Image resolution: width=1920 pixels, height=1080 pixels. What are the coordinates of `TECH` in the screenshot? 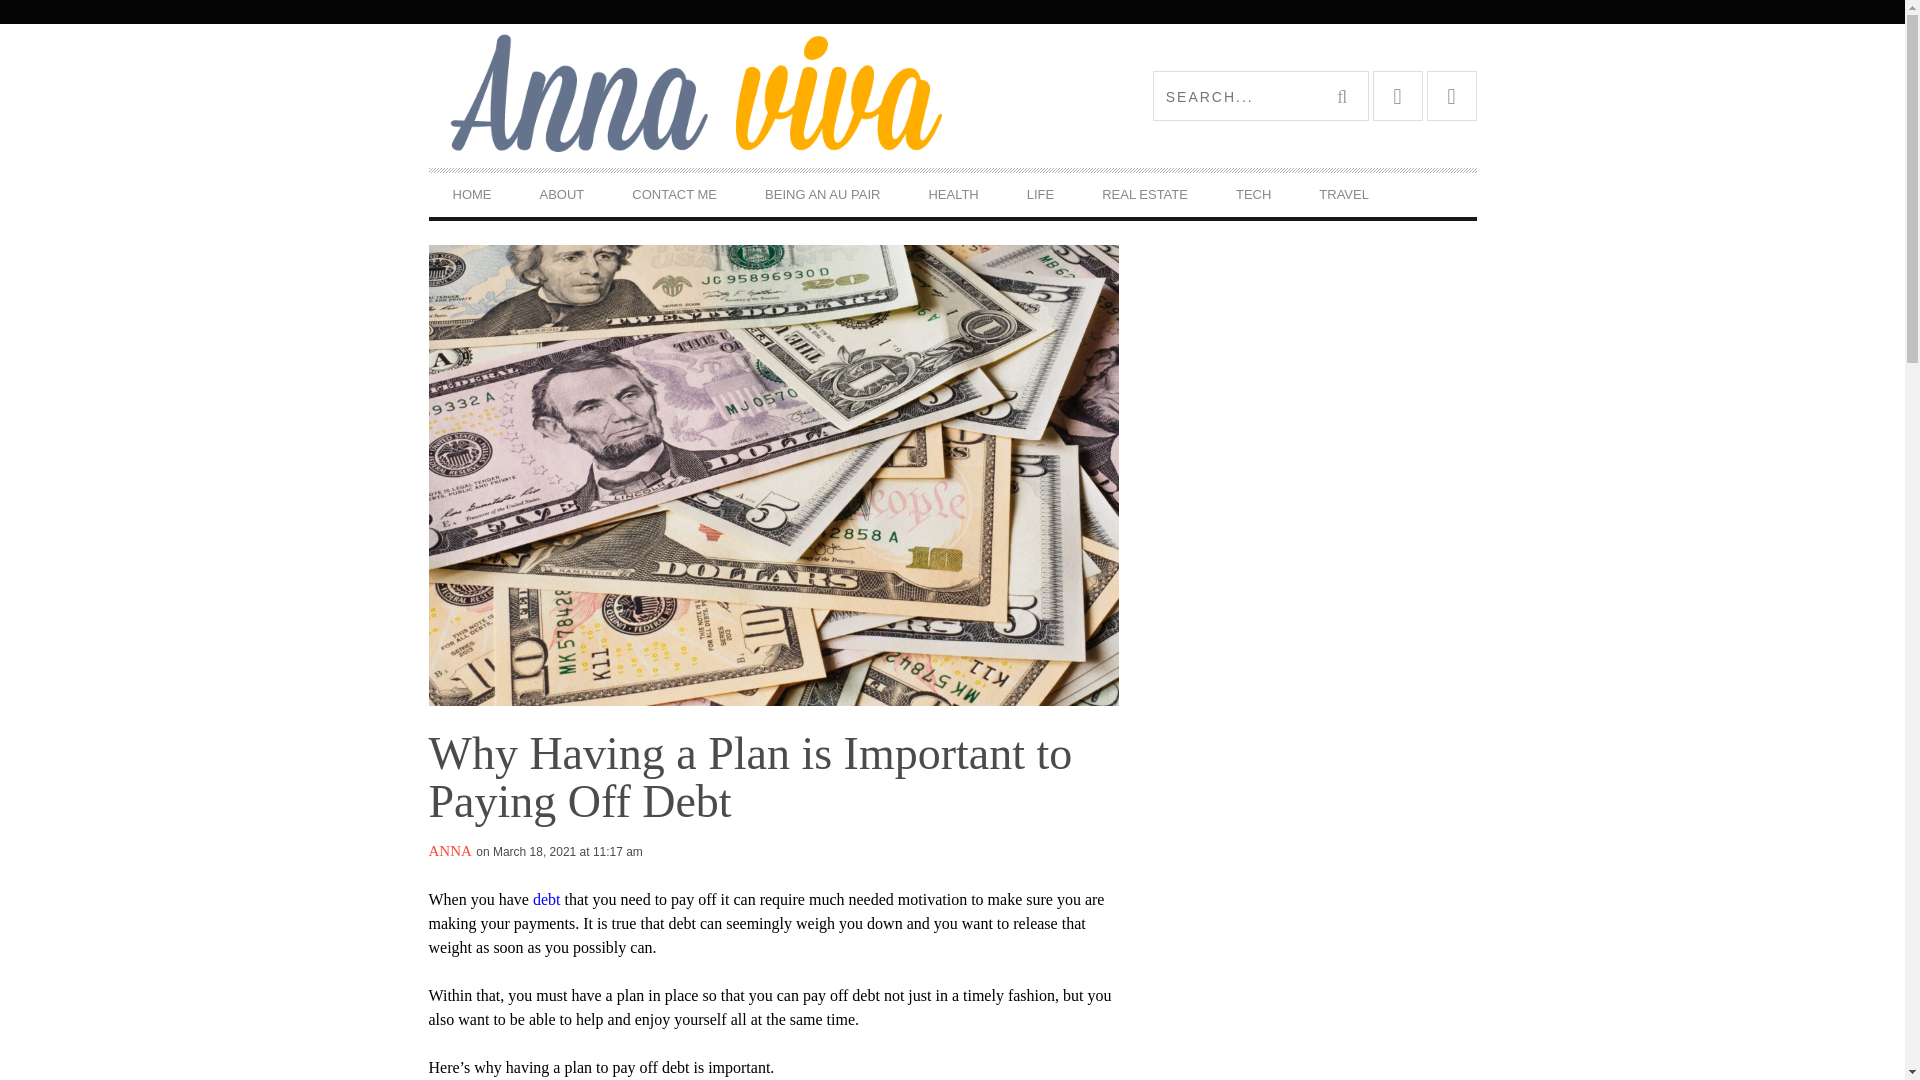 It's located at (1252, 194).